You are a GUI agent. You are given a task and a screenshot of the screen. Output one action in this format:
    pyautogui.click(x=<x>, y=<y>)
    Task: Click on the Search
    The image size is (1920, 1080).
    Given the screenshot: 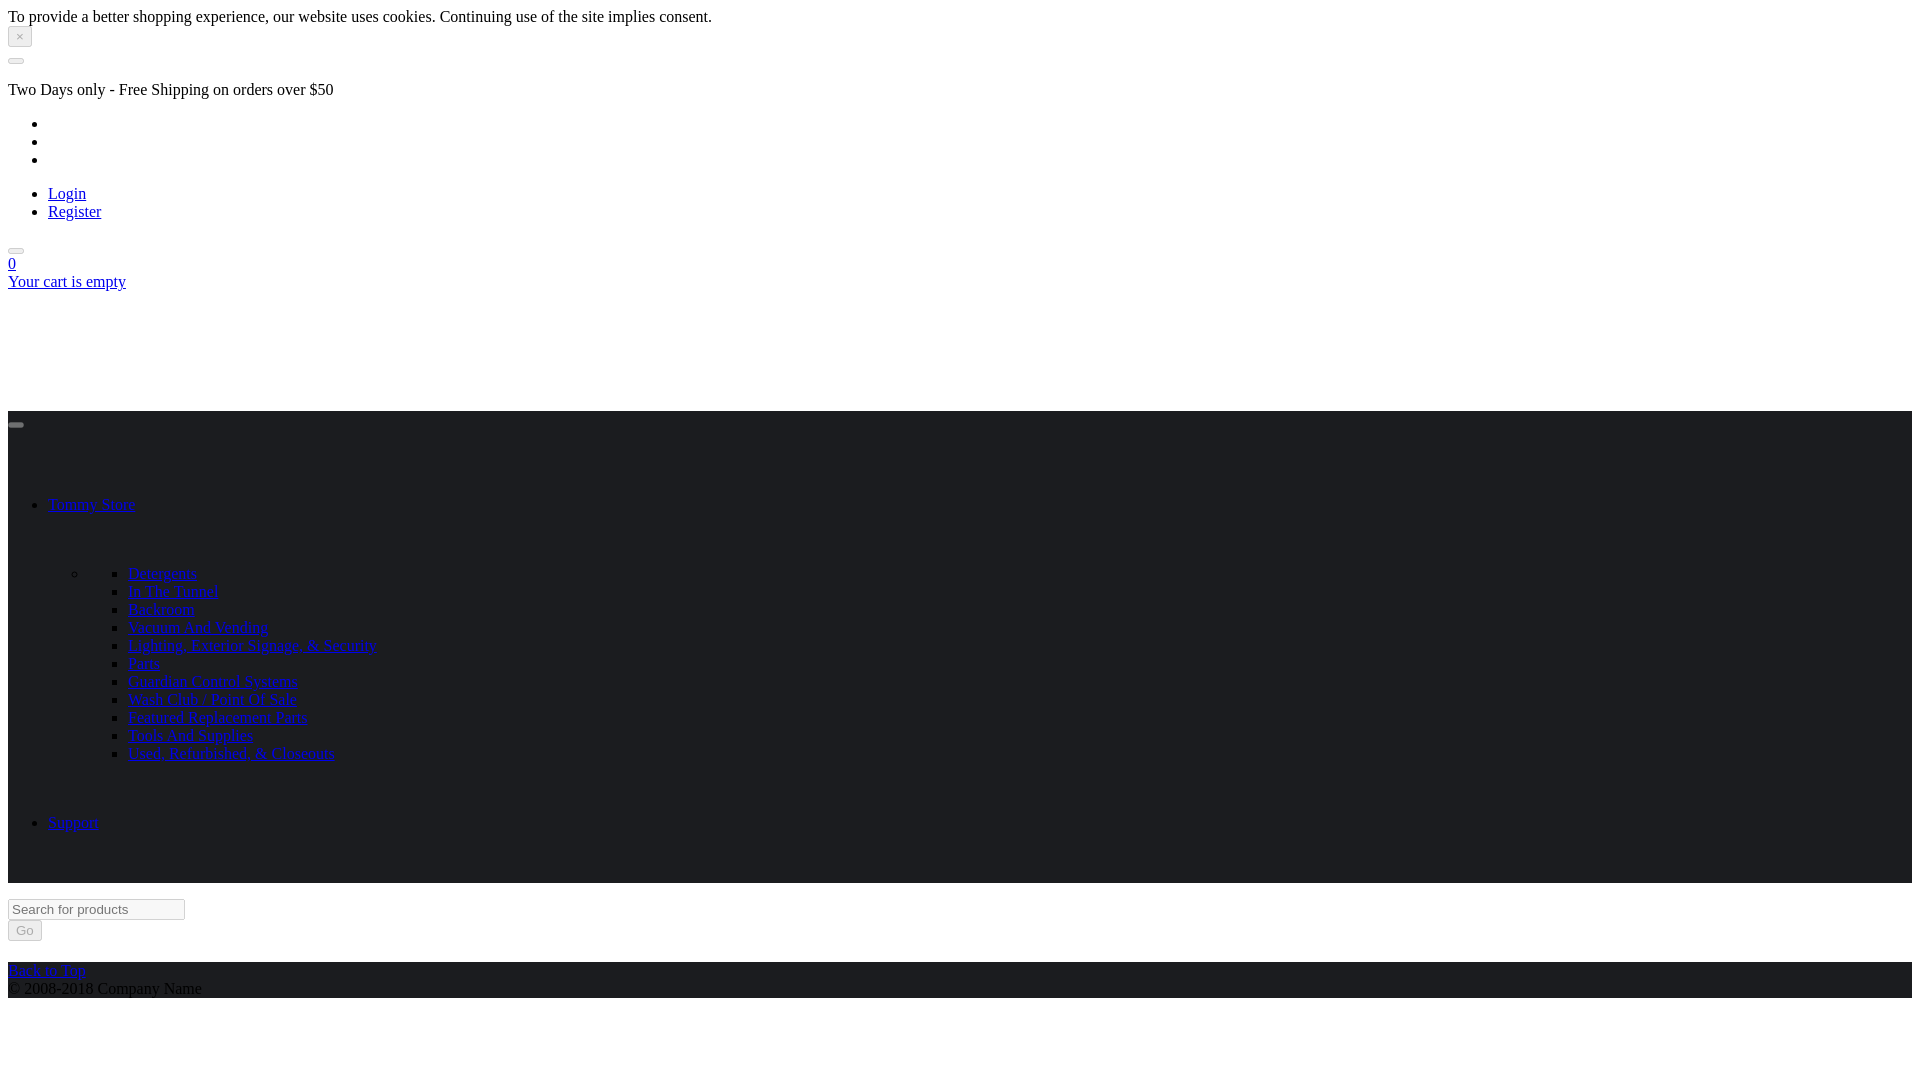 What is the action you would take?
    pyautogui.click(x=15, y=424)
    